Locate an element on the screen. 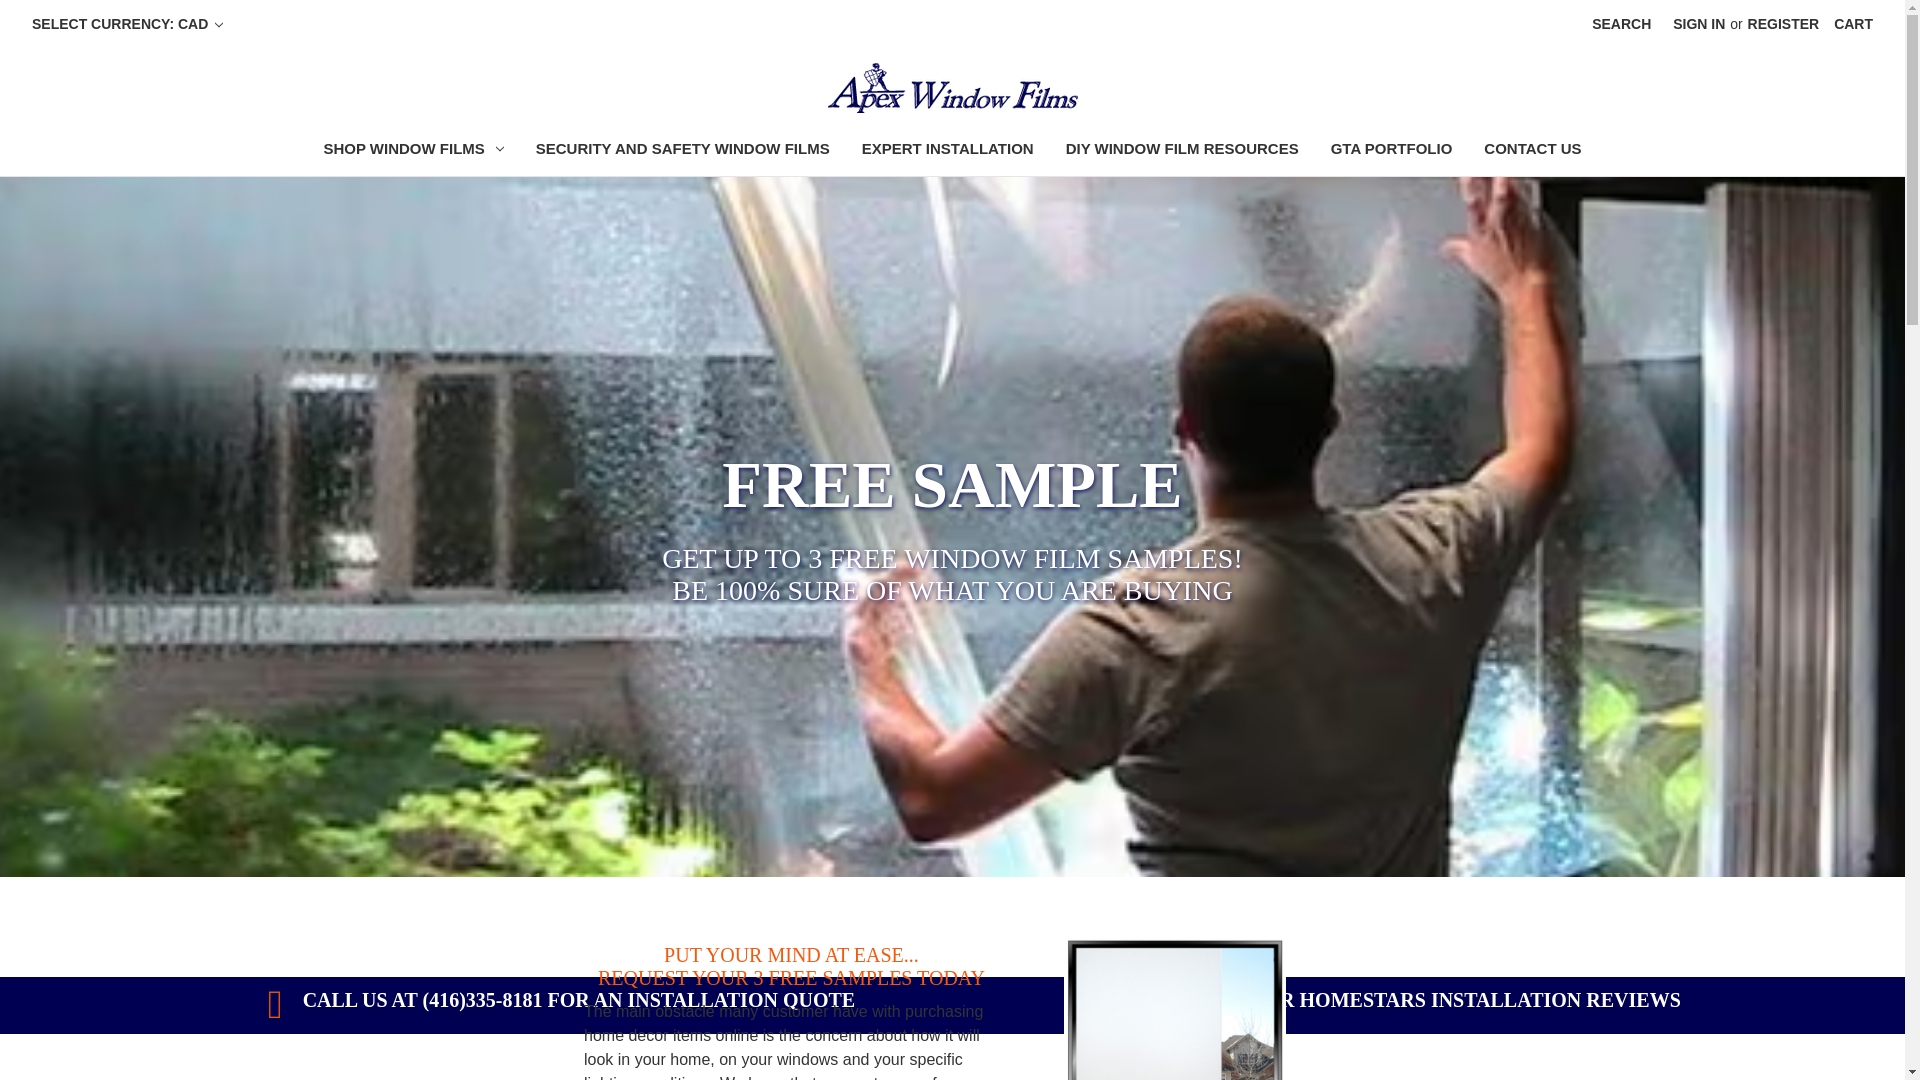  SIGN IN is located at coordinates (1698, 24).